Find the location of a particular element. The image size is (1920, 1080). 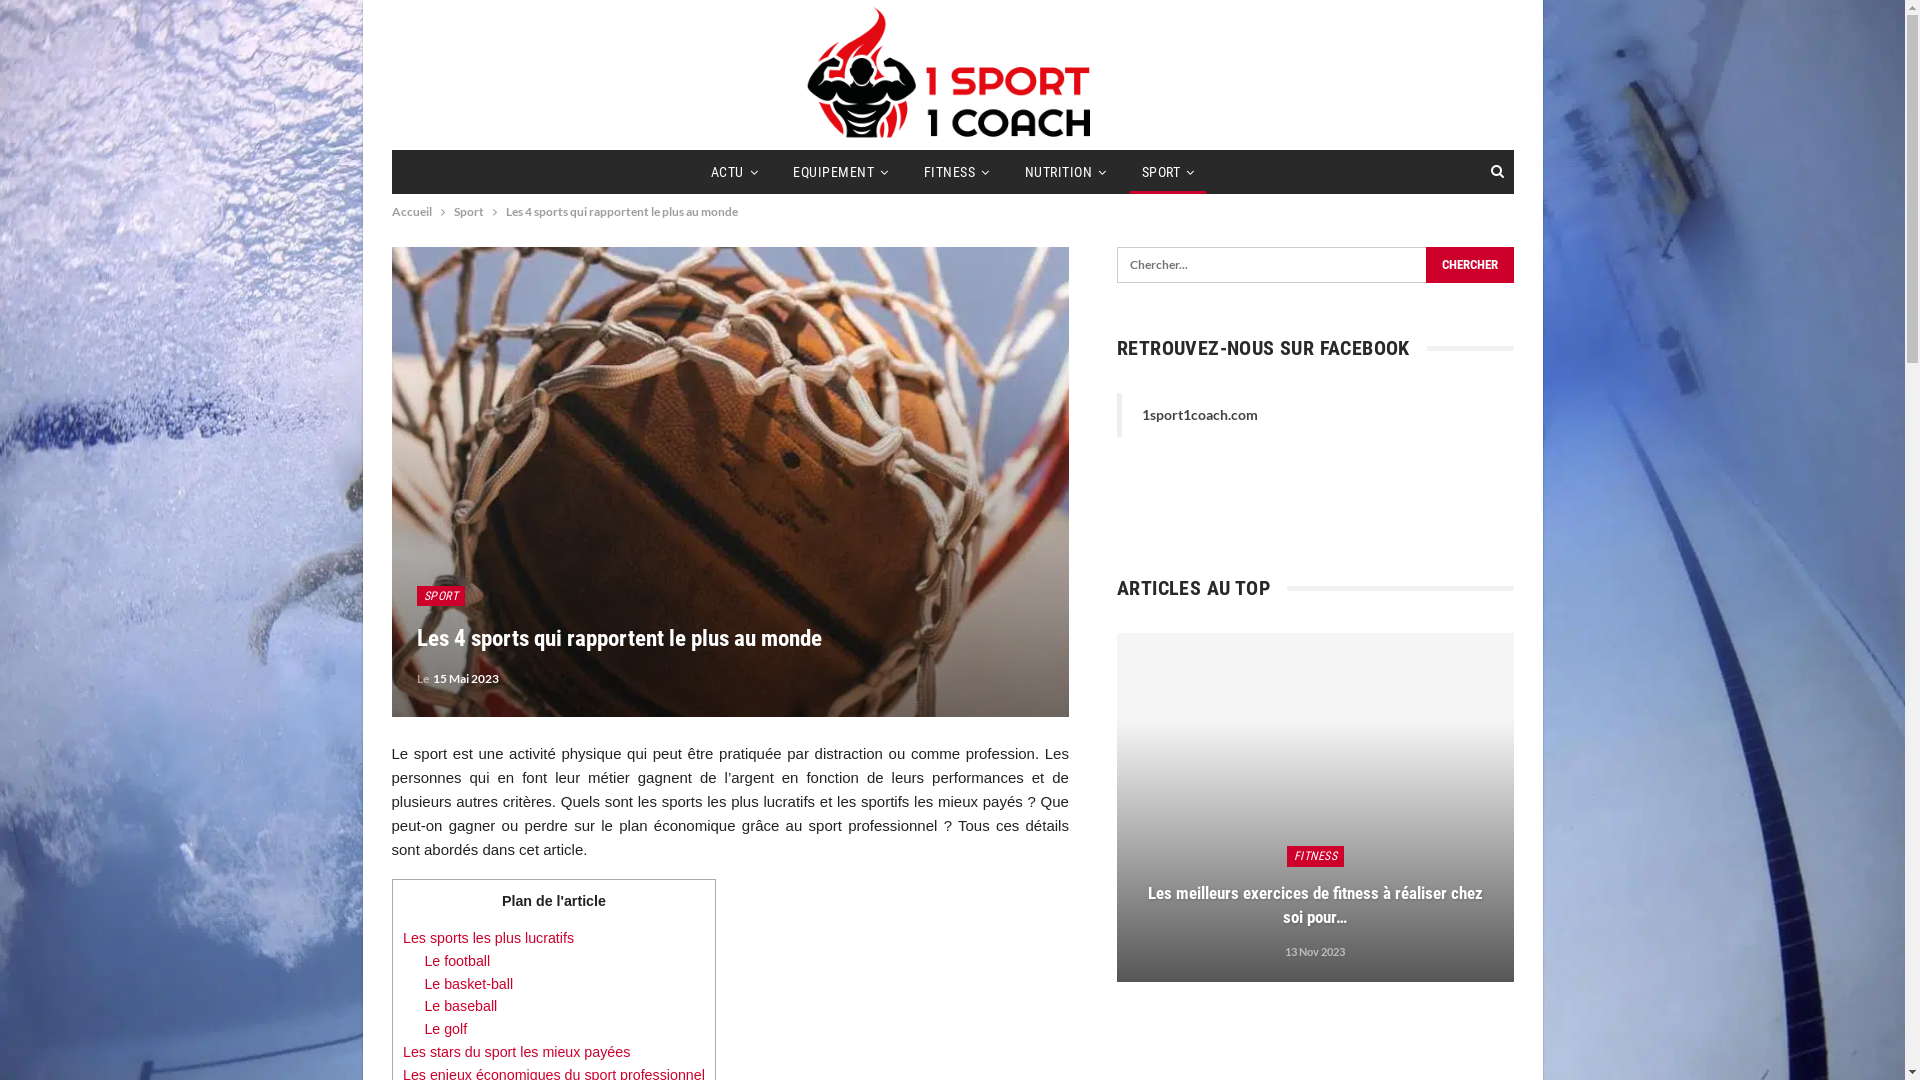

SPORT is located at coordinates (440, 596).